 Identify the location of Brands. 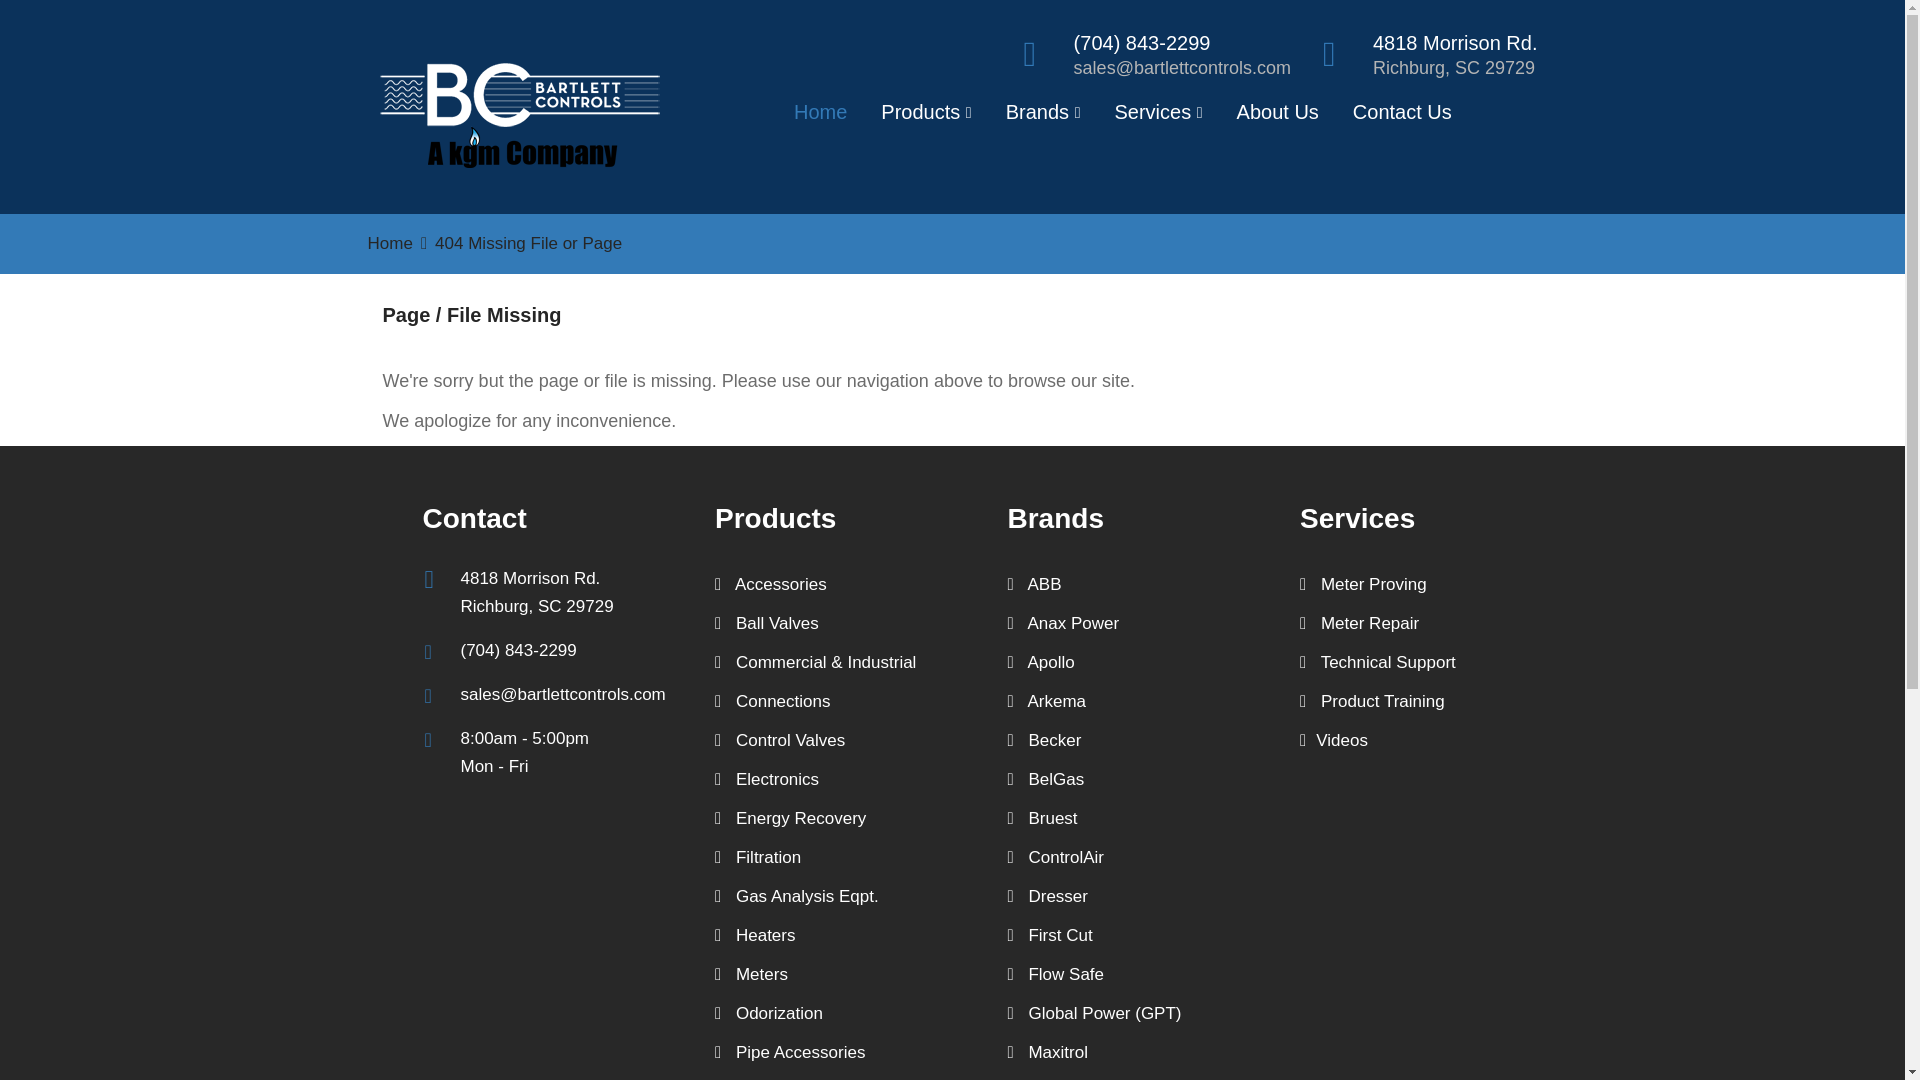
(1043, 118).